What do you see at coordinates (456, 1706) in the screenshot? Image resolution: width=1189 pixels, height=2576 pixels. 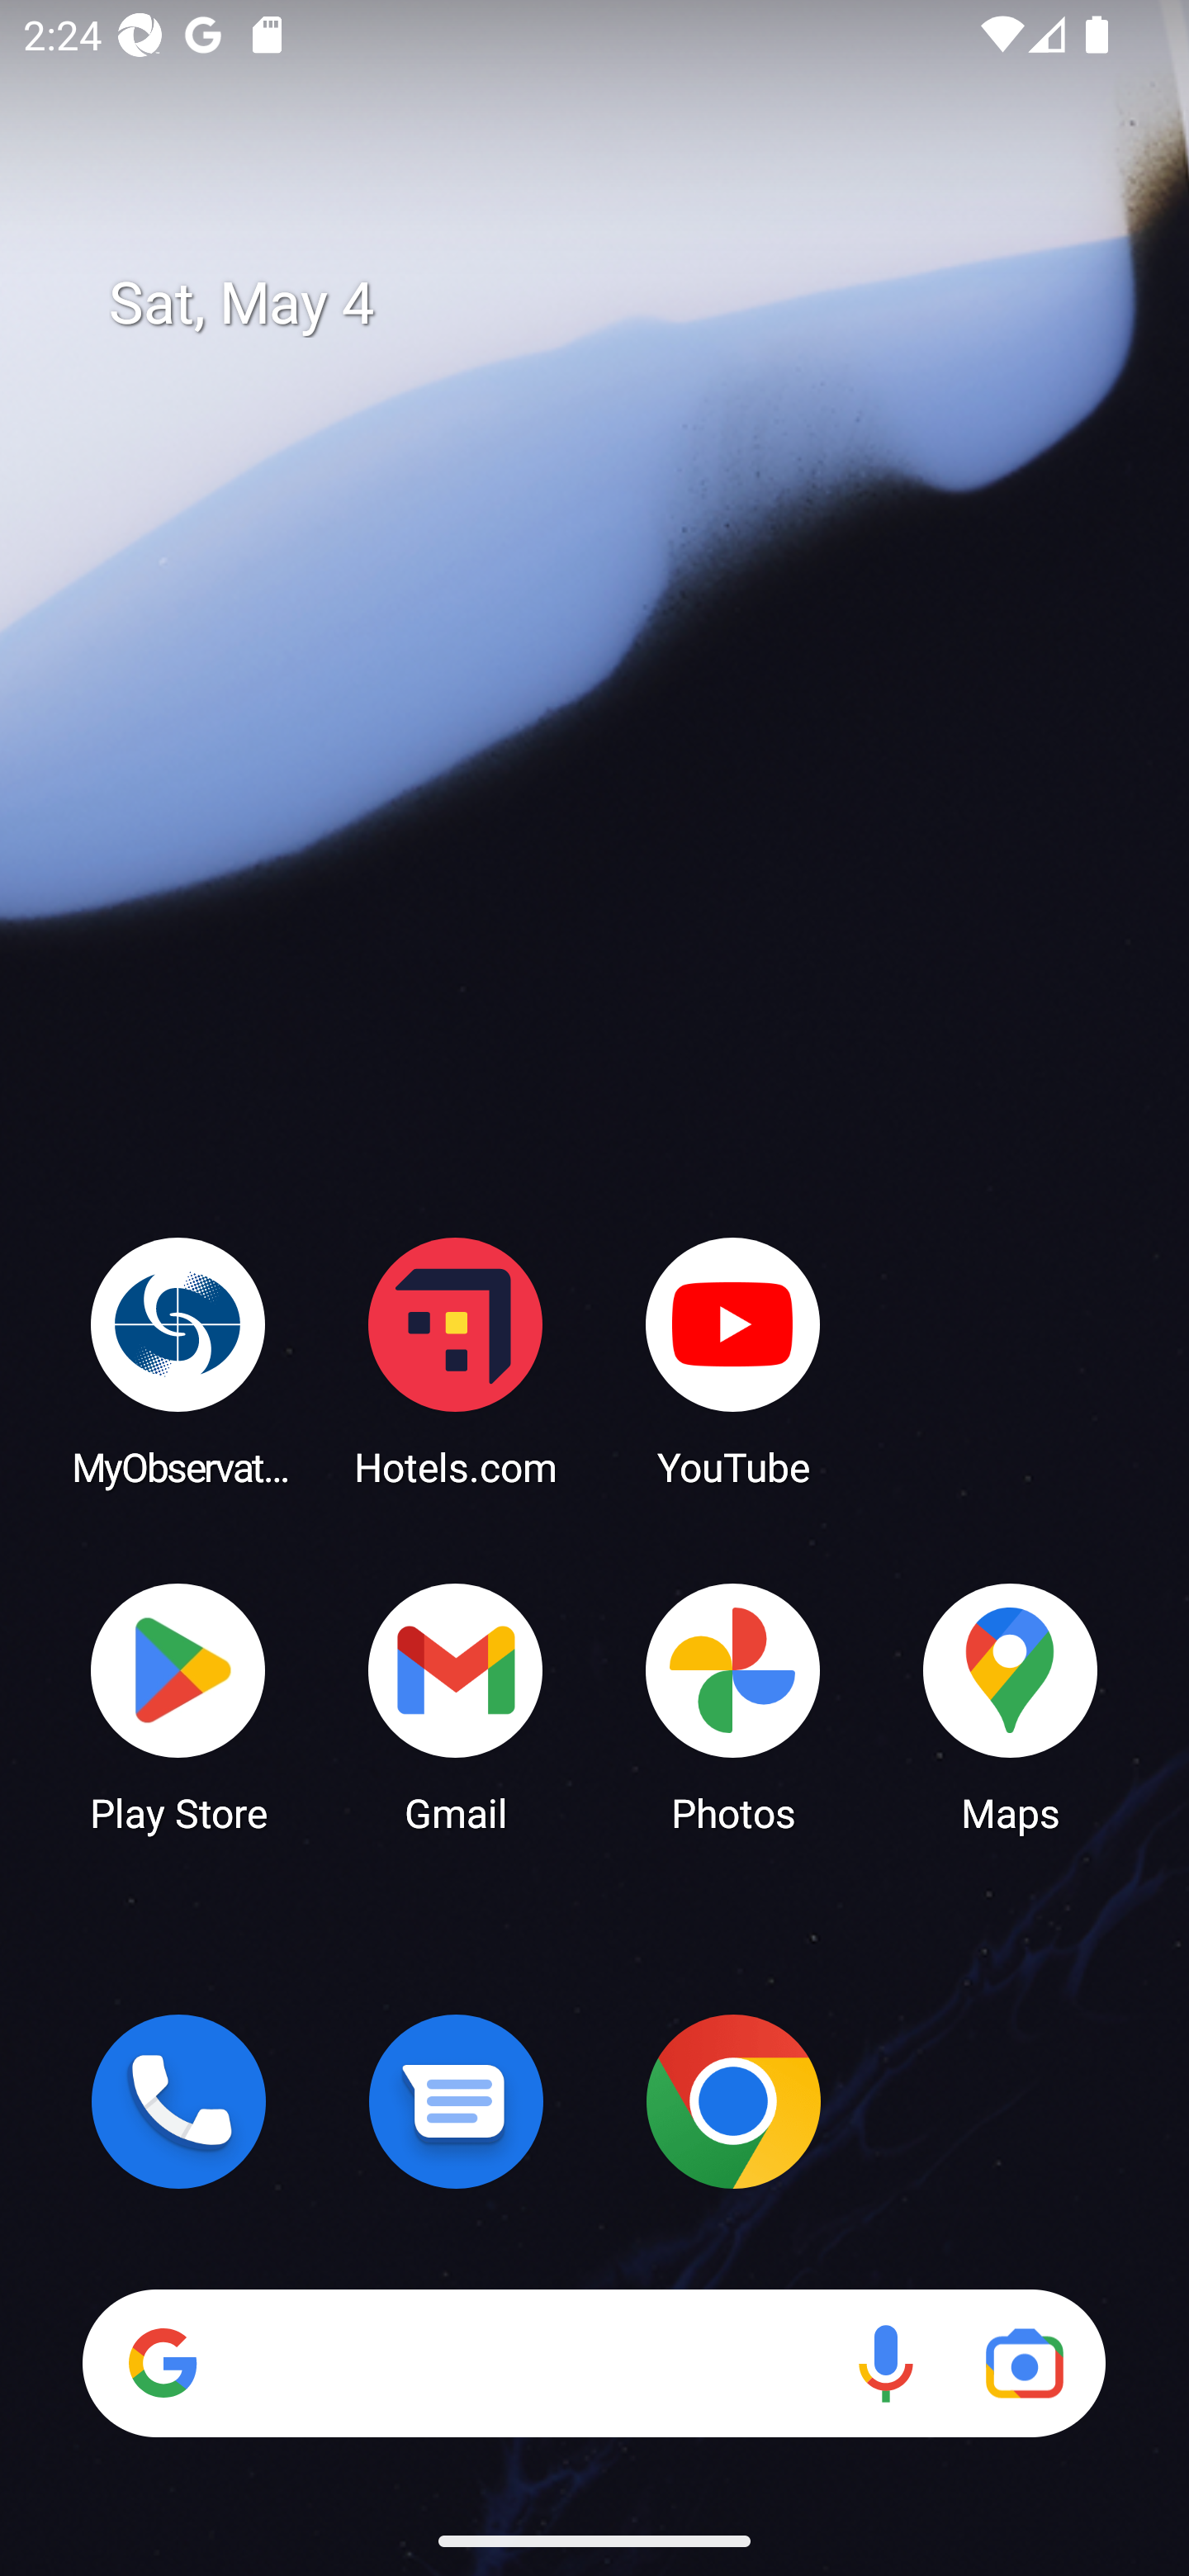 I see `Gmail` at bounding box center [456, 1706].